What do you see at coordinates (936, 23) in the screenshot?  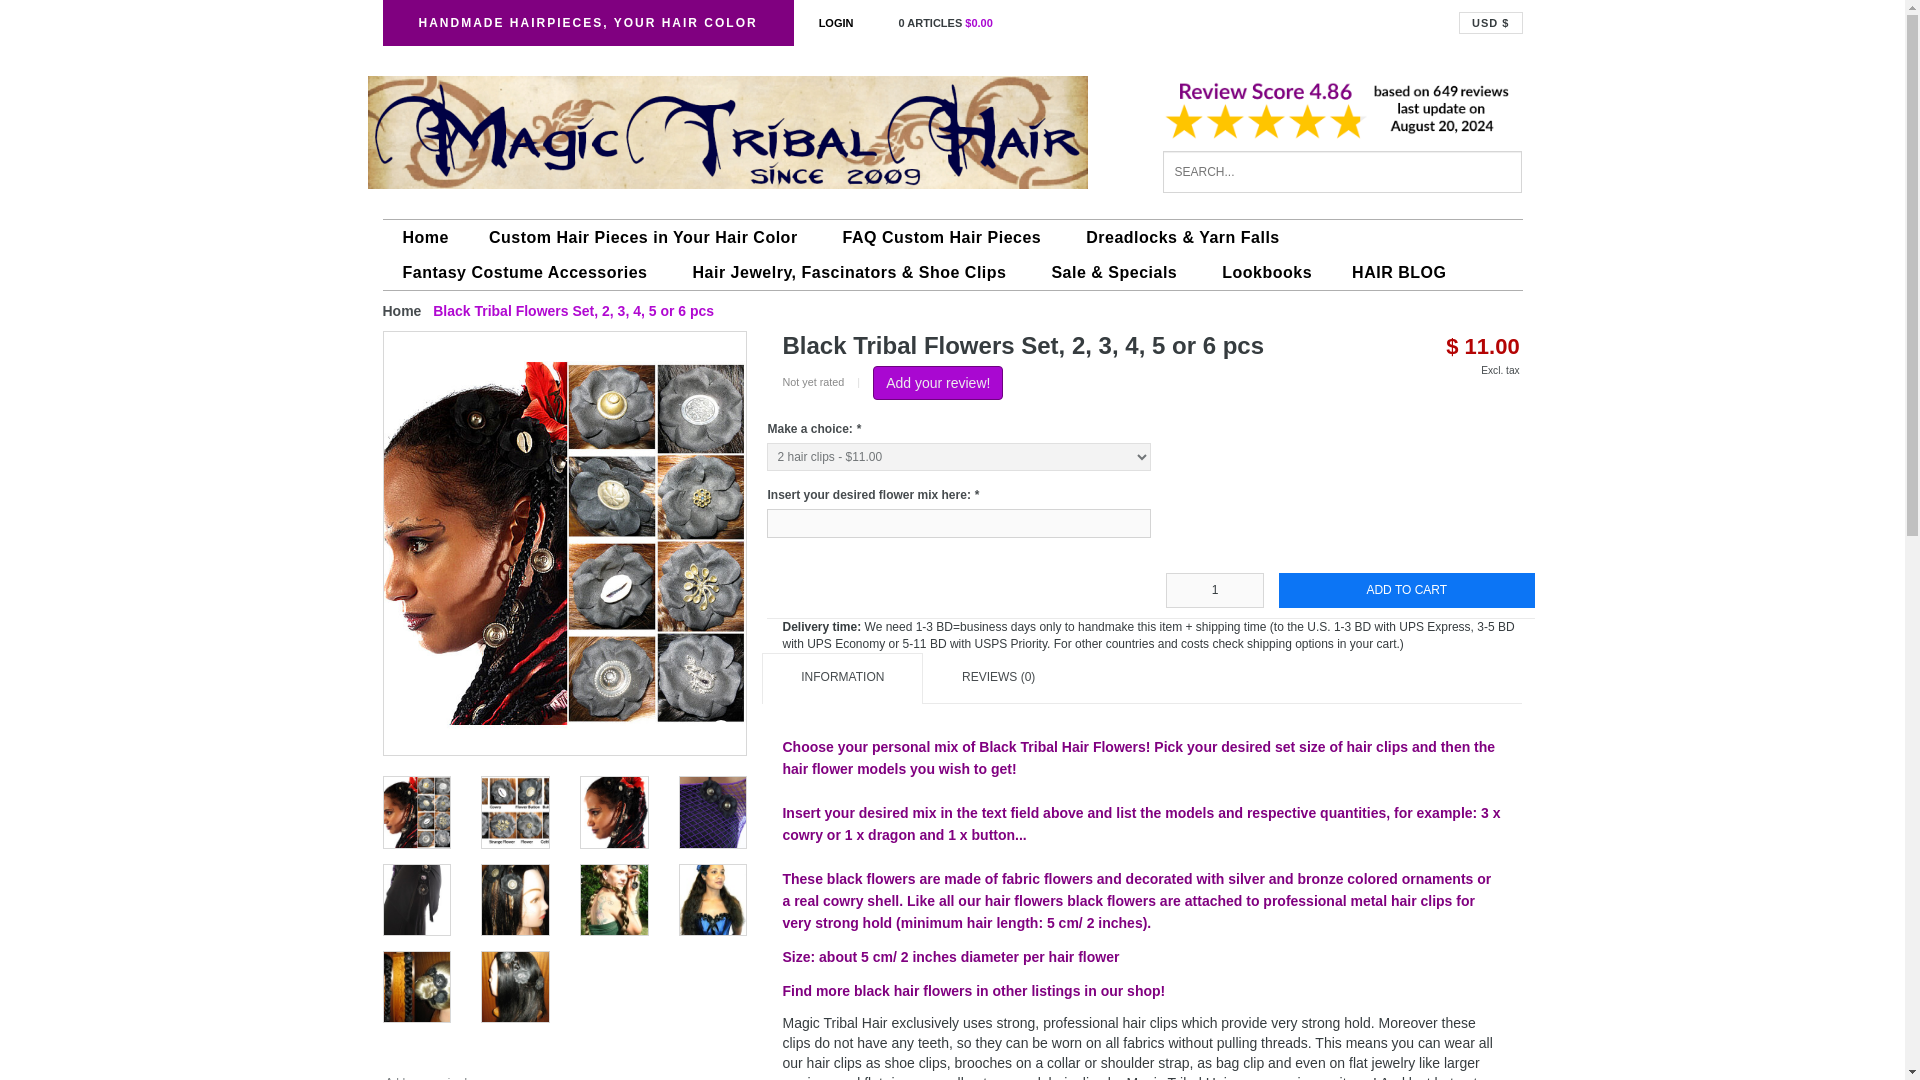 I see `login` at bounding box center [936, 23].